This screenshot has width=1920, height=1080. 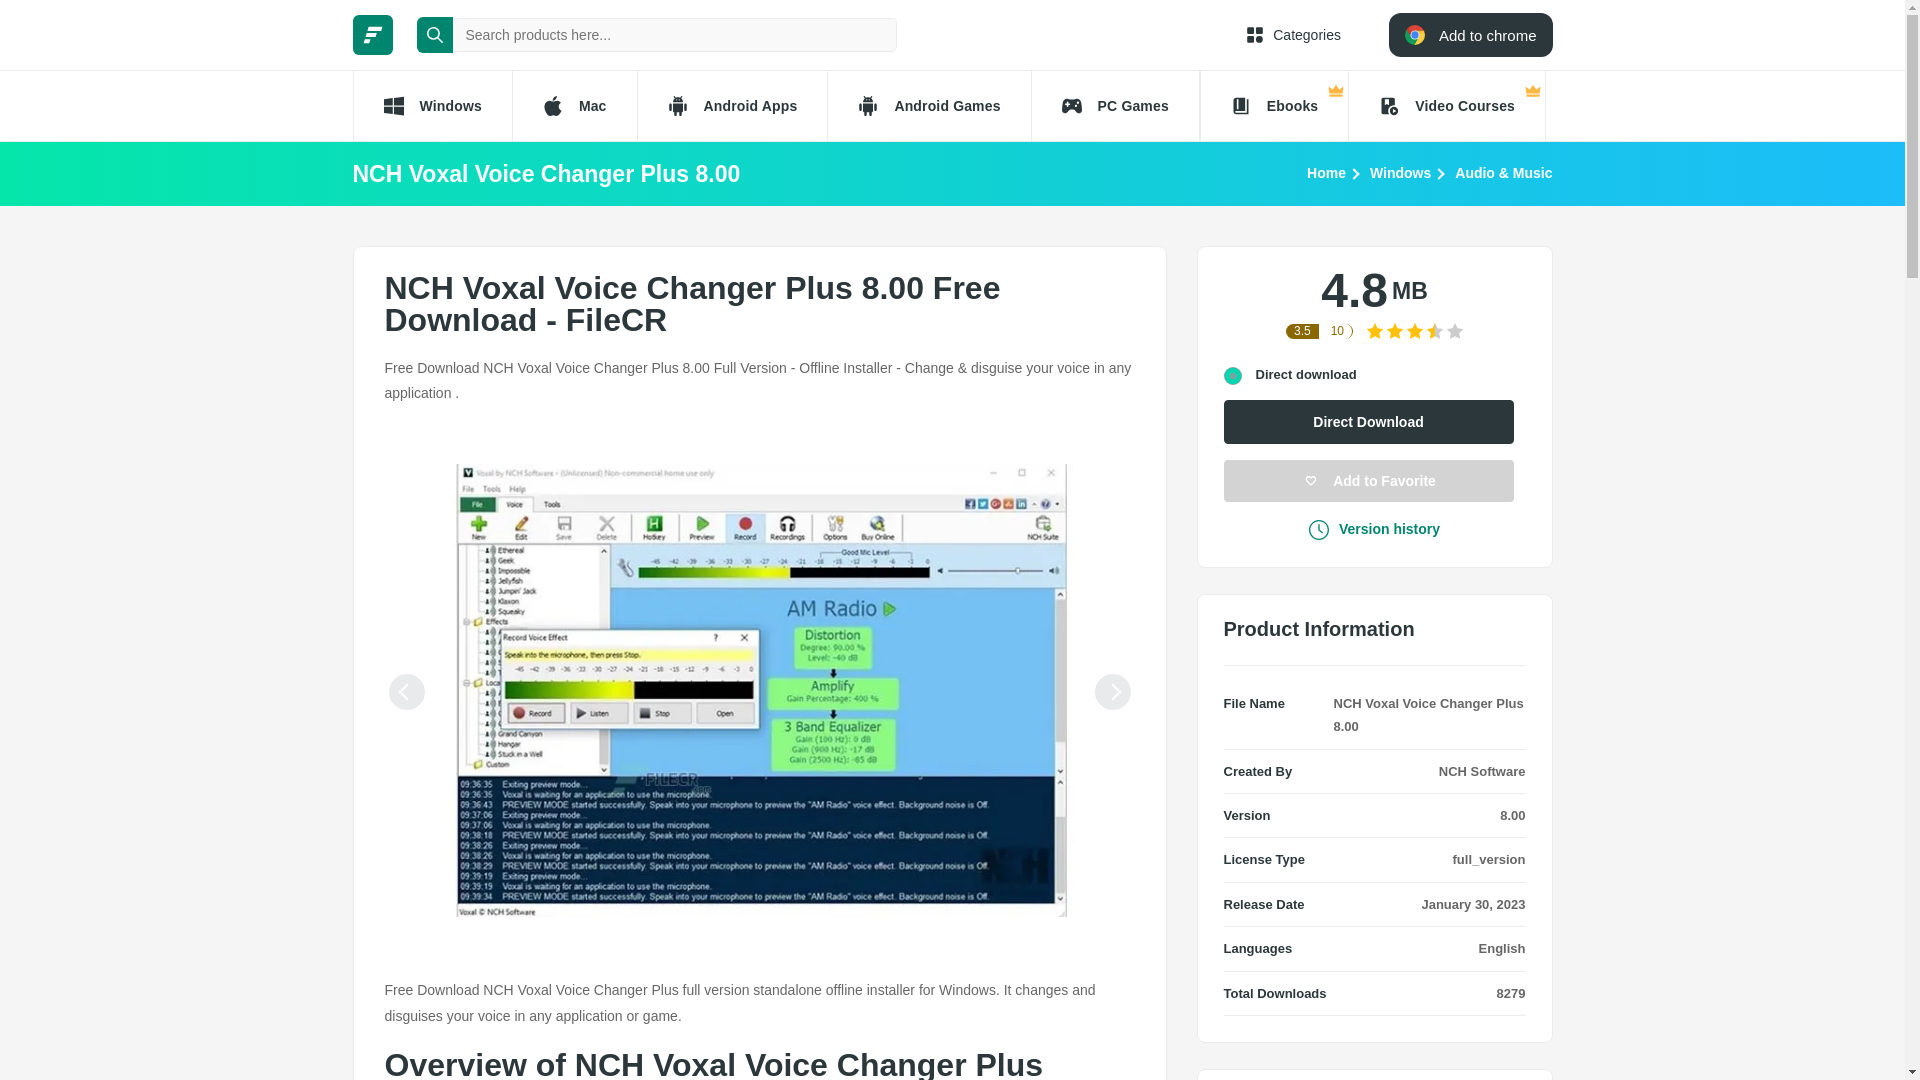 I want to click on PC Games, so click(x=1116, y=106).